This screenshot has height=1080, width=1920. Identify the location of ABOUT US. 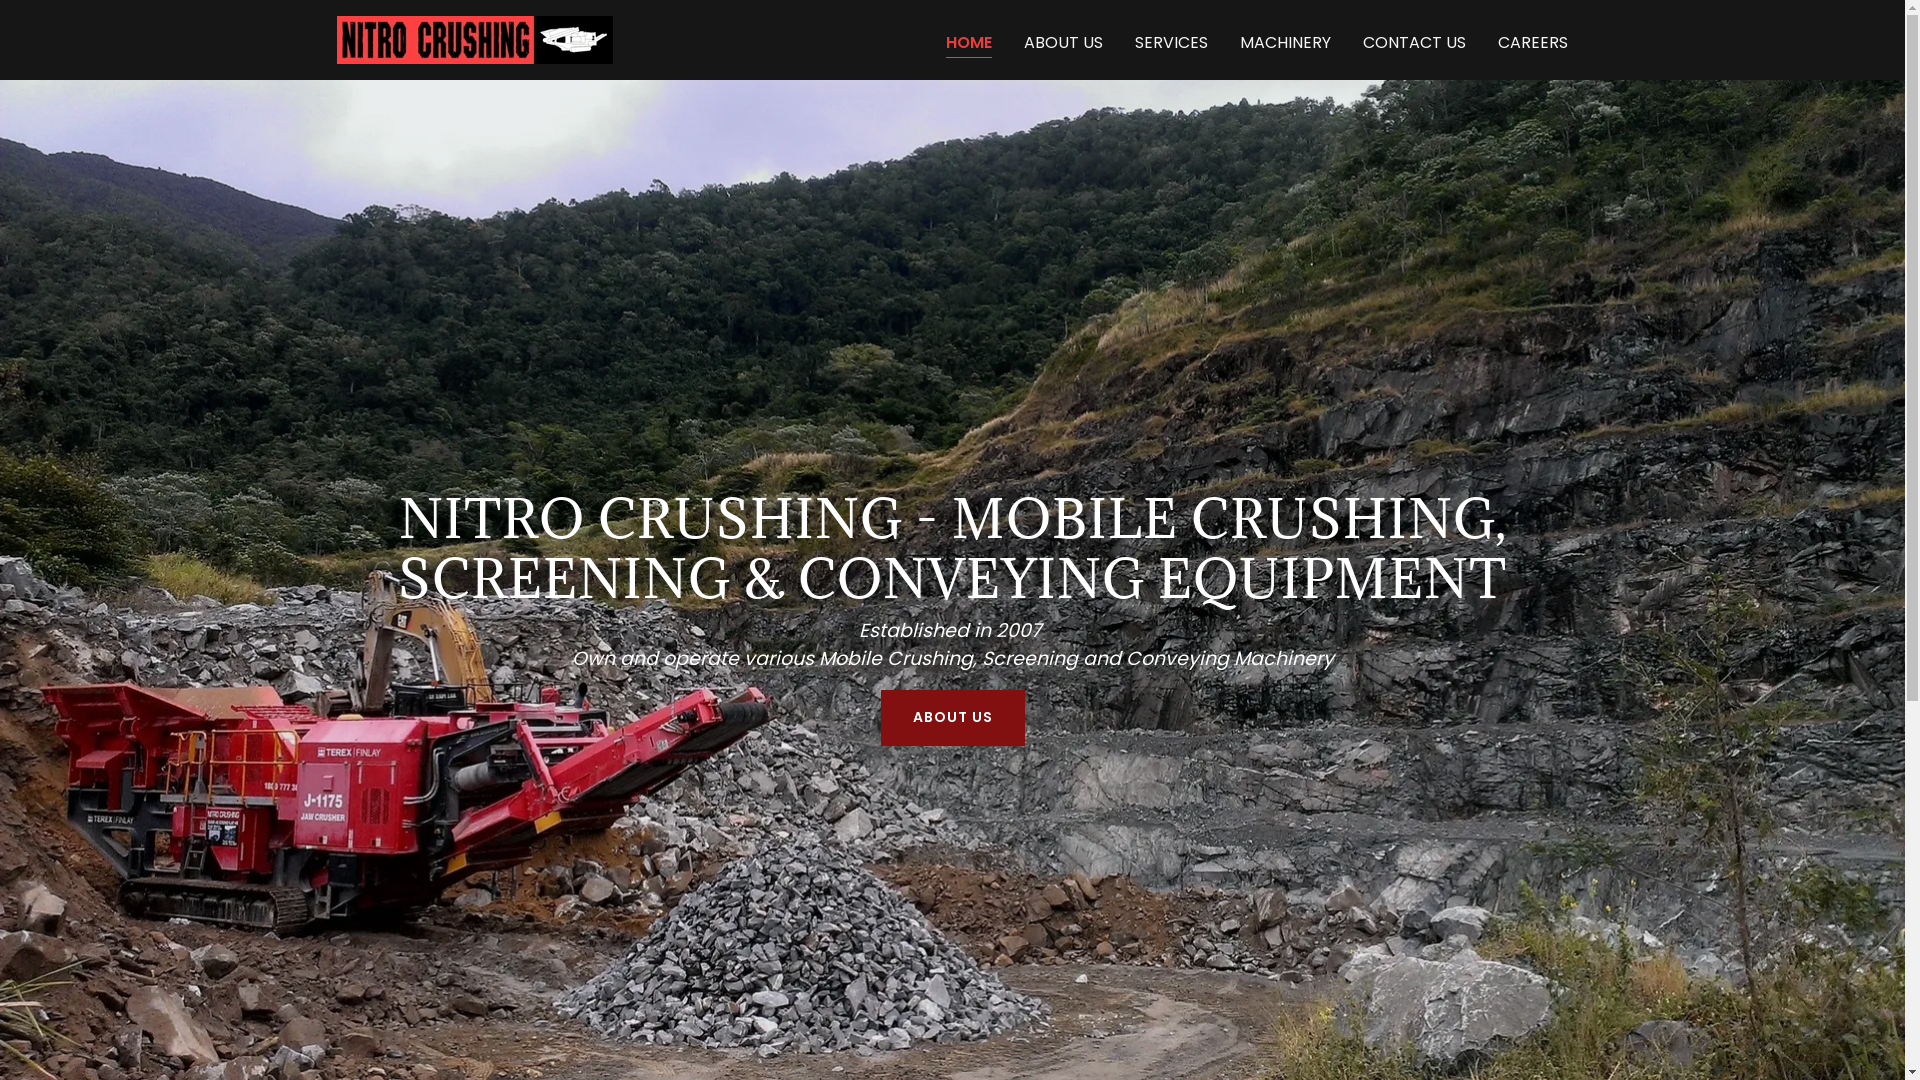
(1063, 42).